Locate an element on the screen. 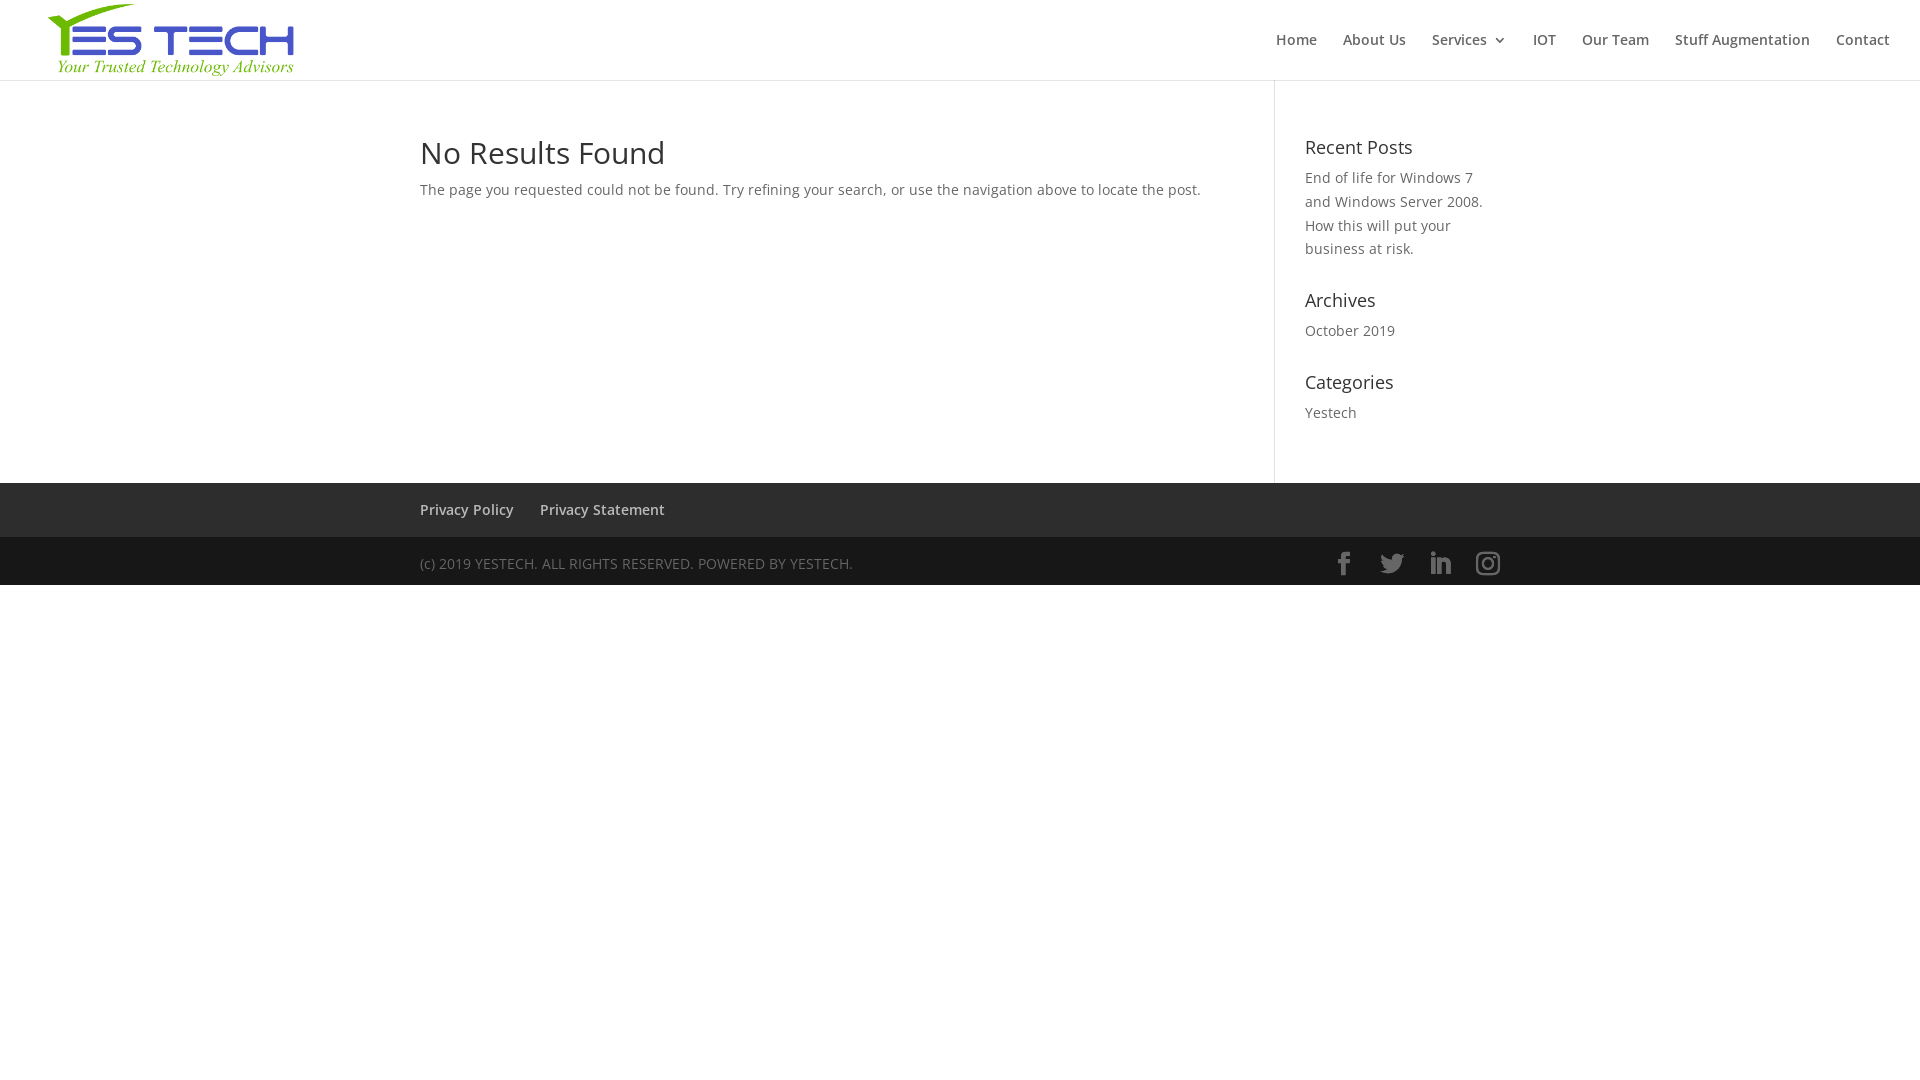 The image size is (1920, 1080). Home is located at coordinates (1296, 56).